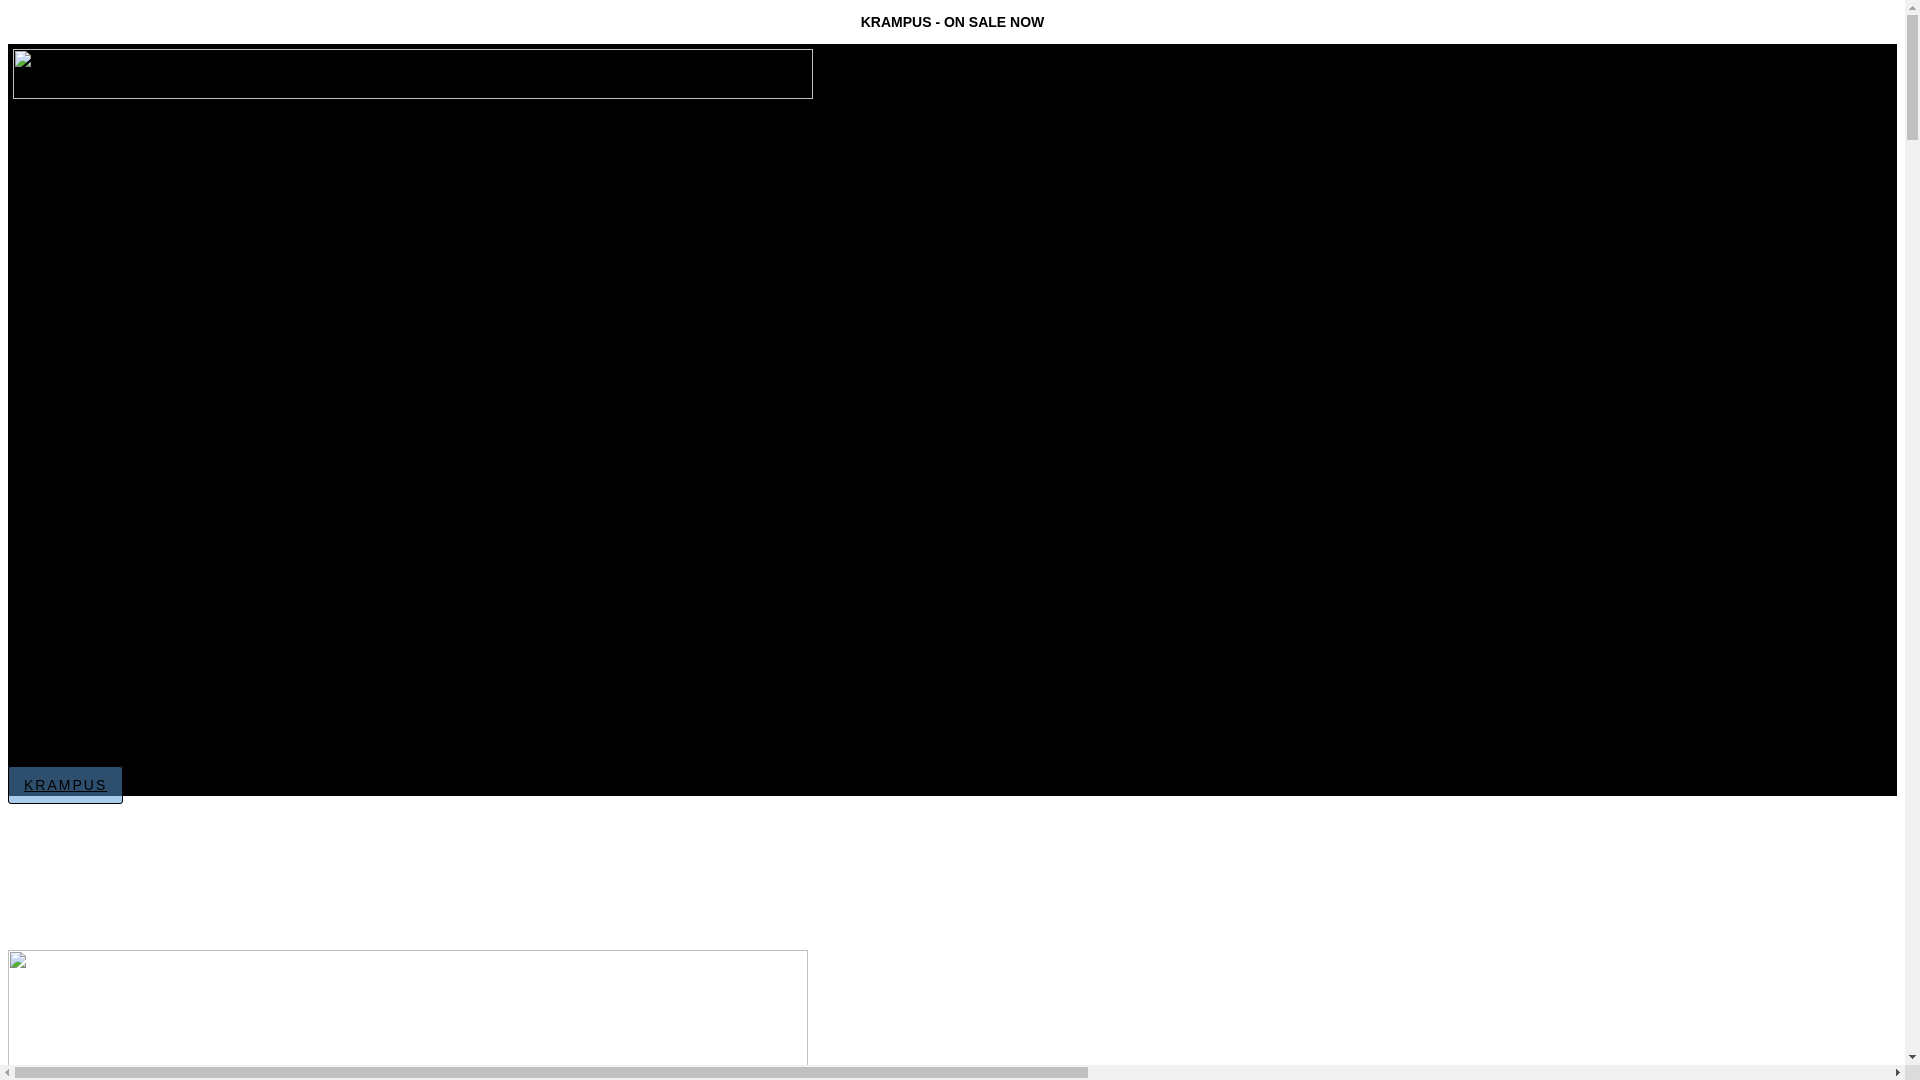 The width and height of the screenshot is (1920, 1080). I want to click on LOCATION, so click(96, 248).